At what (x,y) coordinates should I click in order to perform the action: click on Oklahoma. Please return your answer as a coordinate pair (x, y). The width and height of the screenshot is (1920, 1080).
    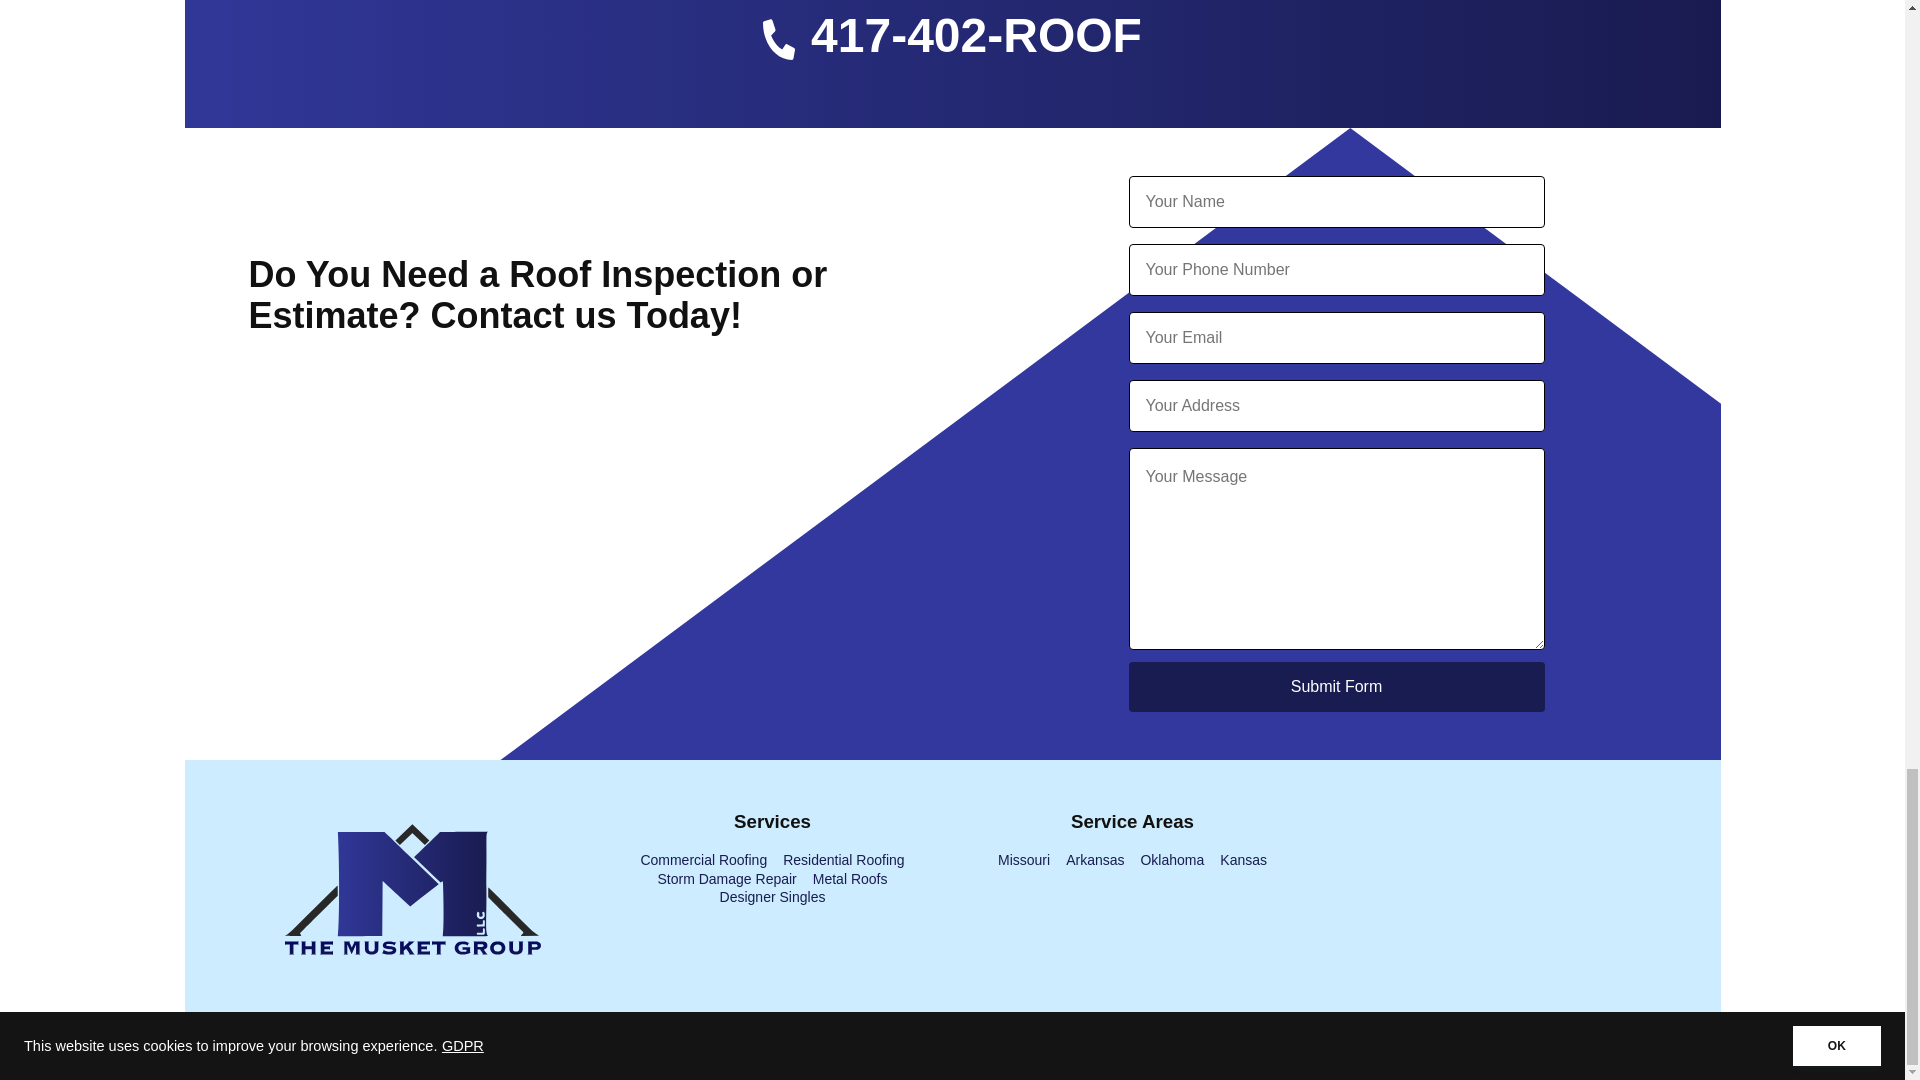
    Looking at the image, I should click on (1172, 860).